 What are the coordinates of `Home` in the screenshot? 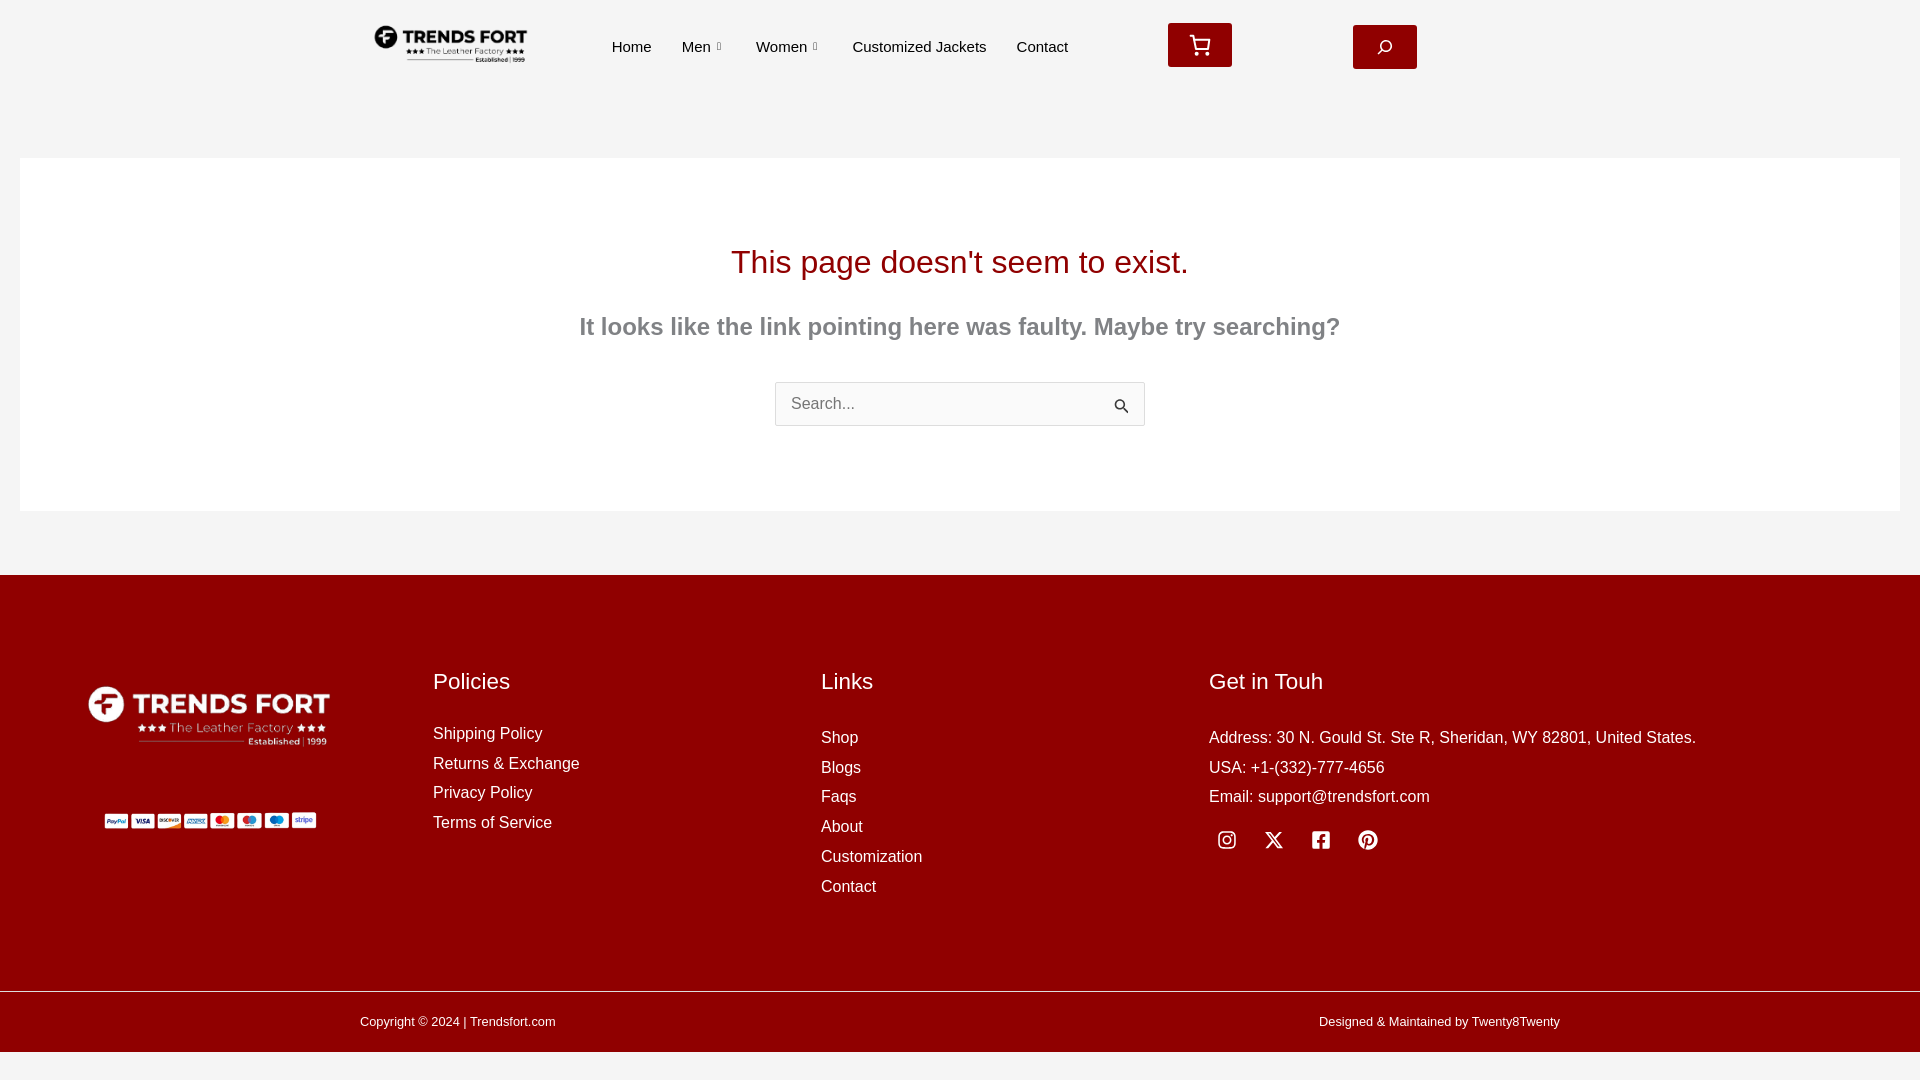 It's located at (632, 46).